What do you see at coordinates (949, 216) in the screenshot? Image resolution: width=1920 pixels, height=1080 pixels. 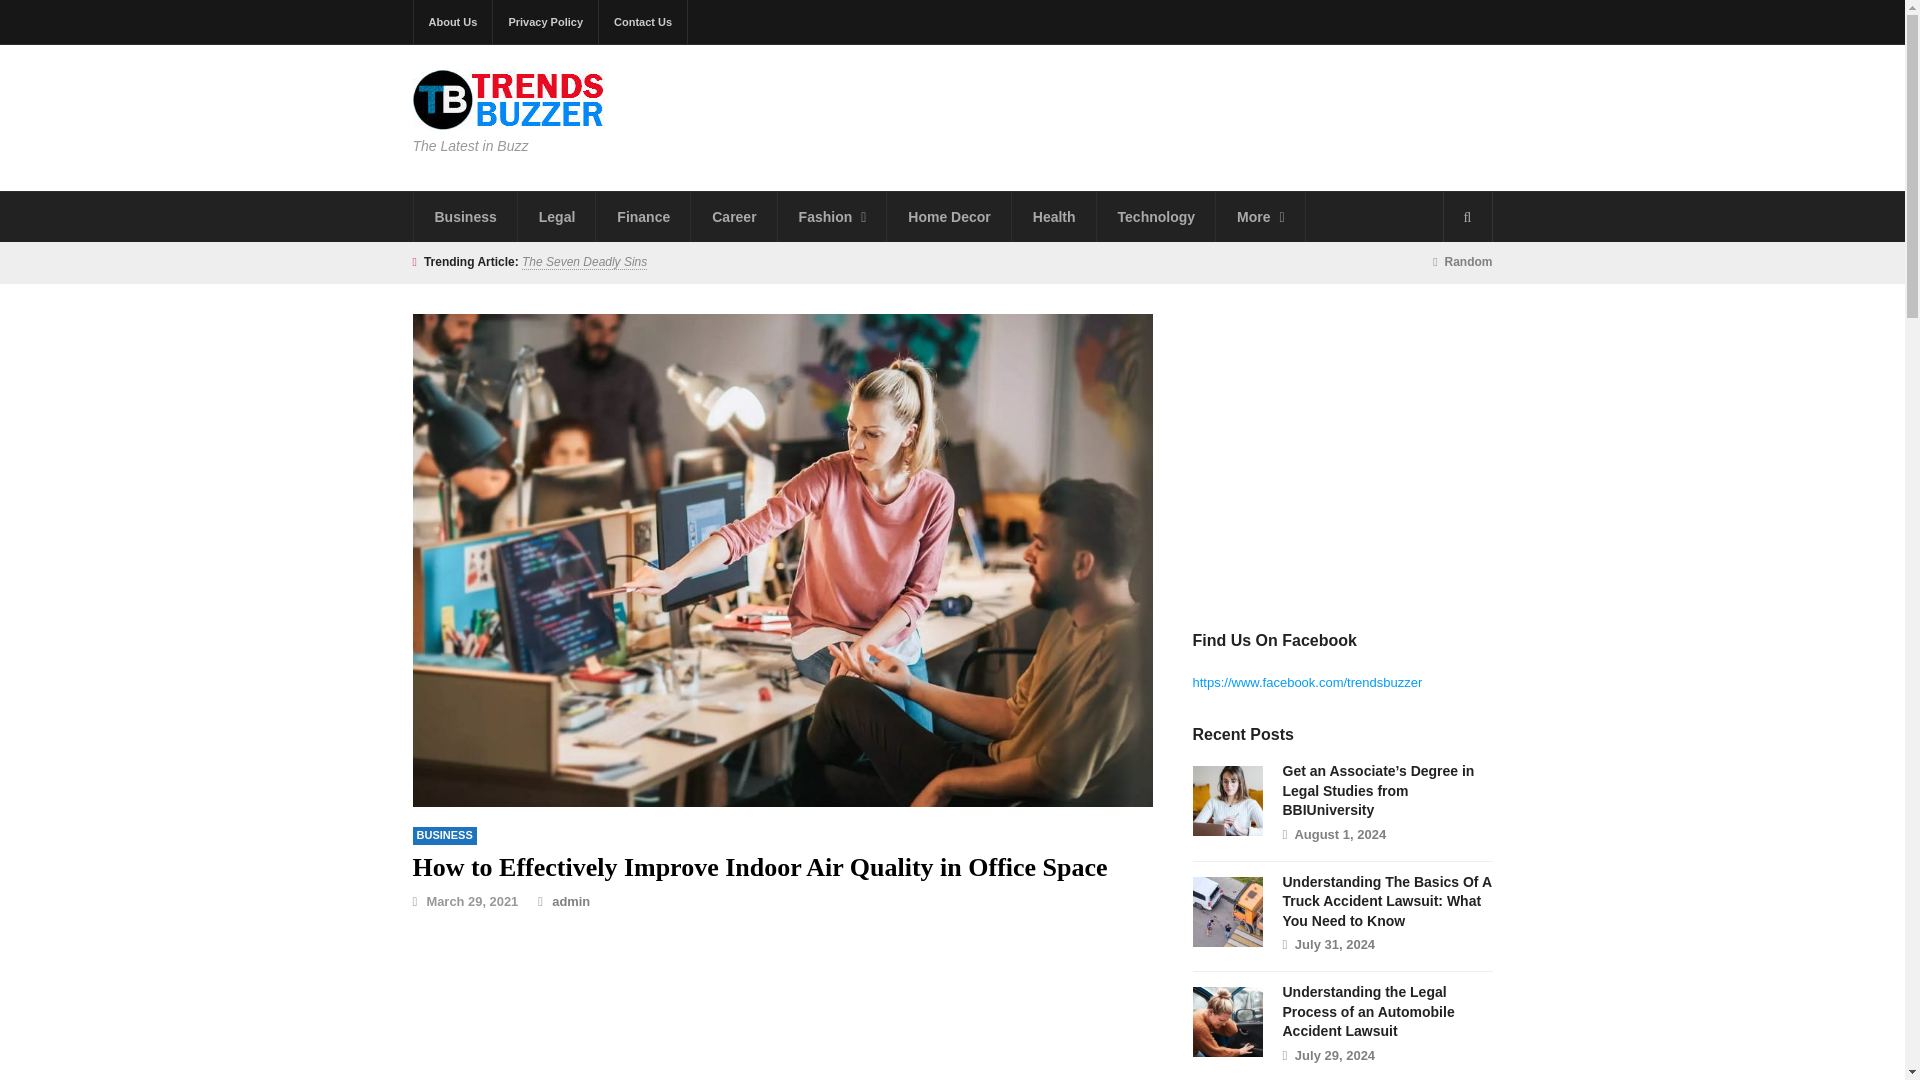 I see `Home Decor` at bounding box center [949, 216].